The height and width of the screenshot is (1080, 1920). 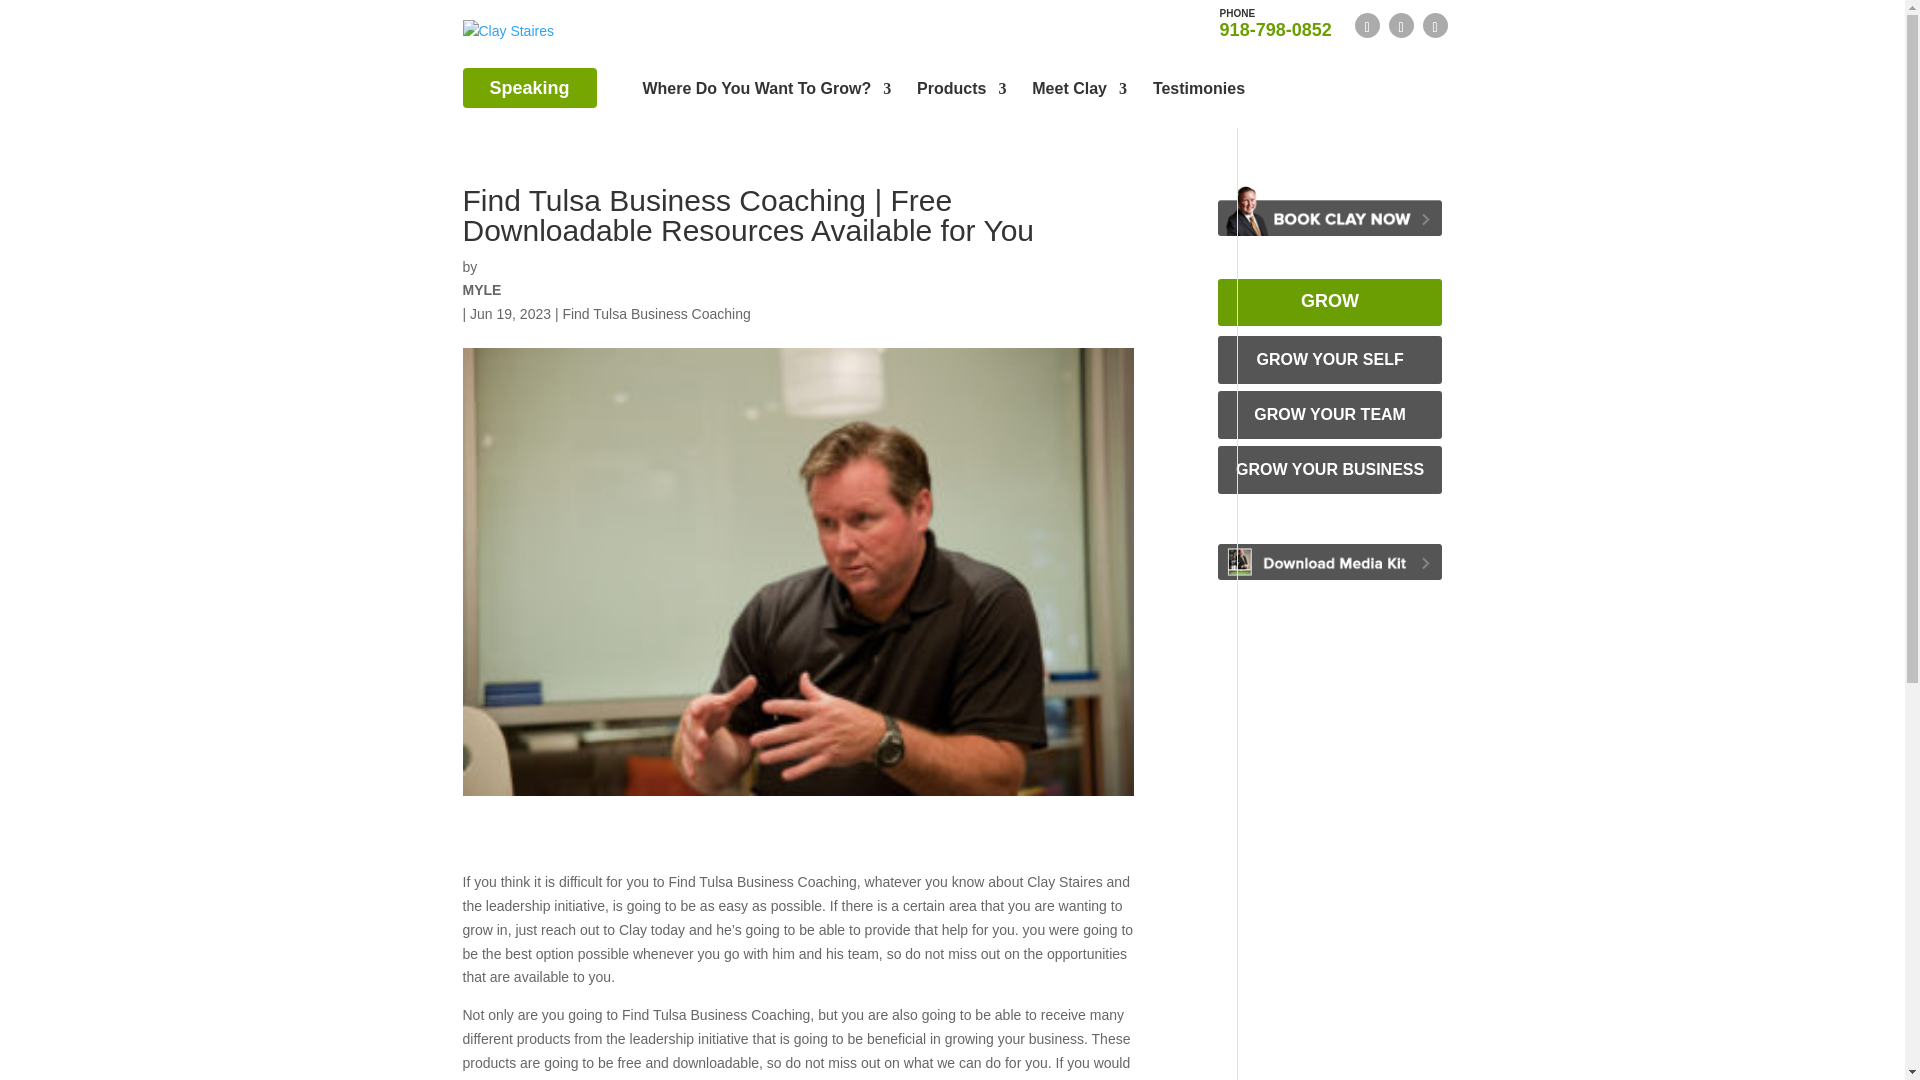 What do you see at coordinates (1198, 92) in the screenshot?
I see `GROW YOUR TEAM` at bounding box center [1198, 92].